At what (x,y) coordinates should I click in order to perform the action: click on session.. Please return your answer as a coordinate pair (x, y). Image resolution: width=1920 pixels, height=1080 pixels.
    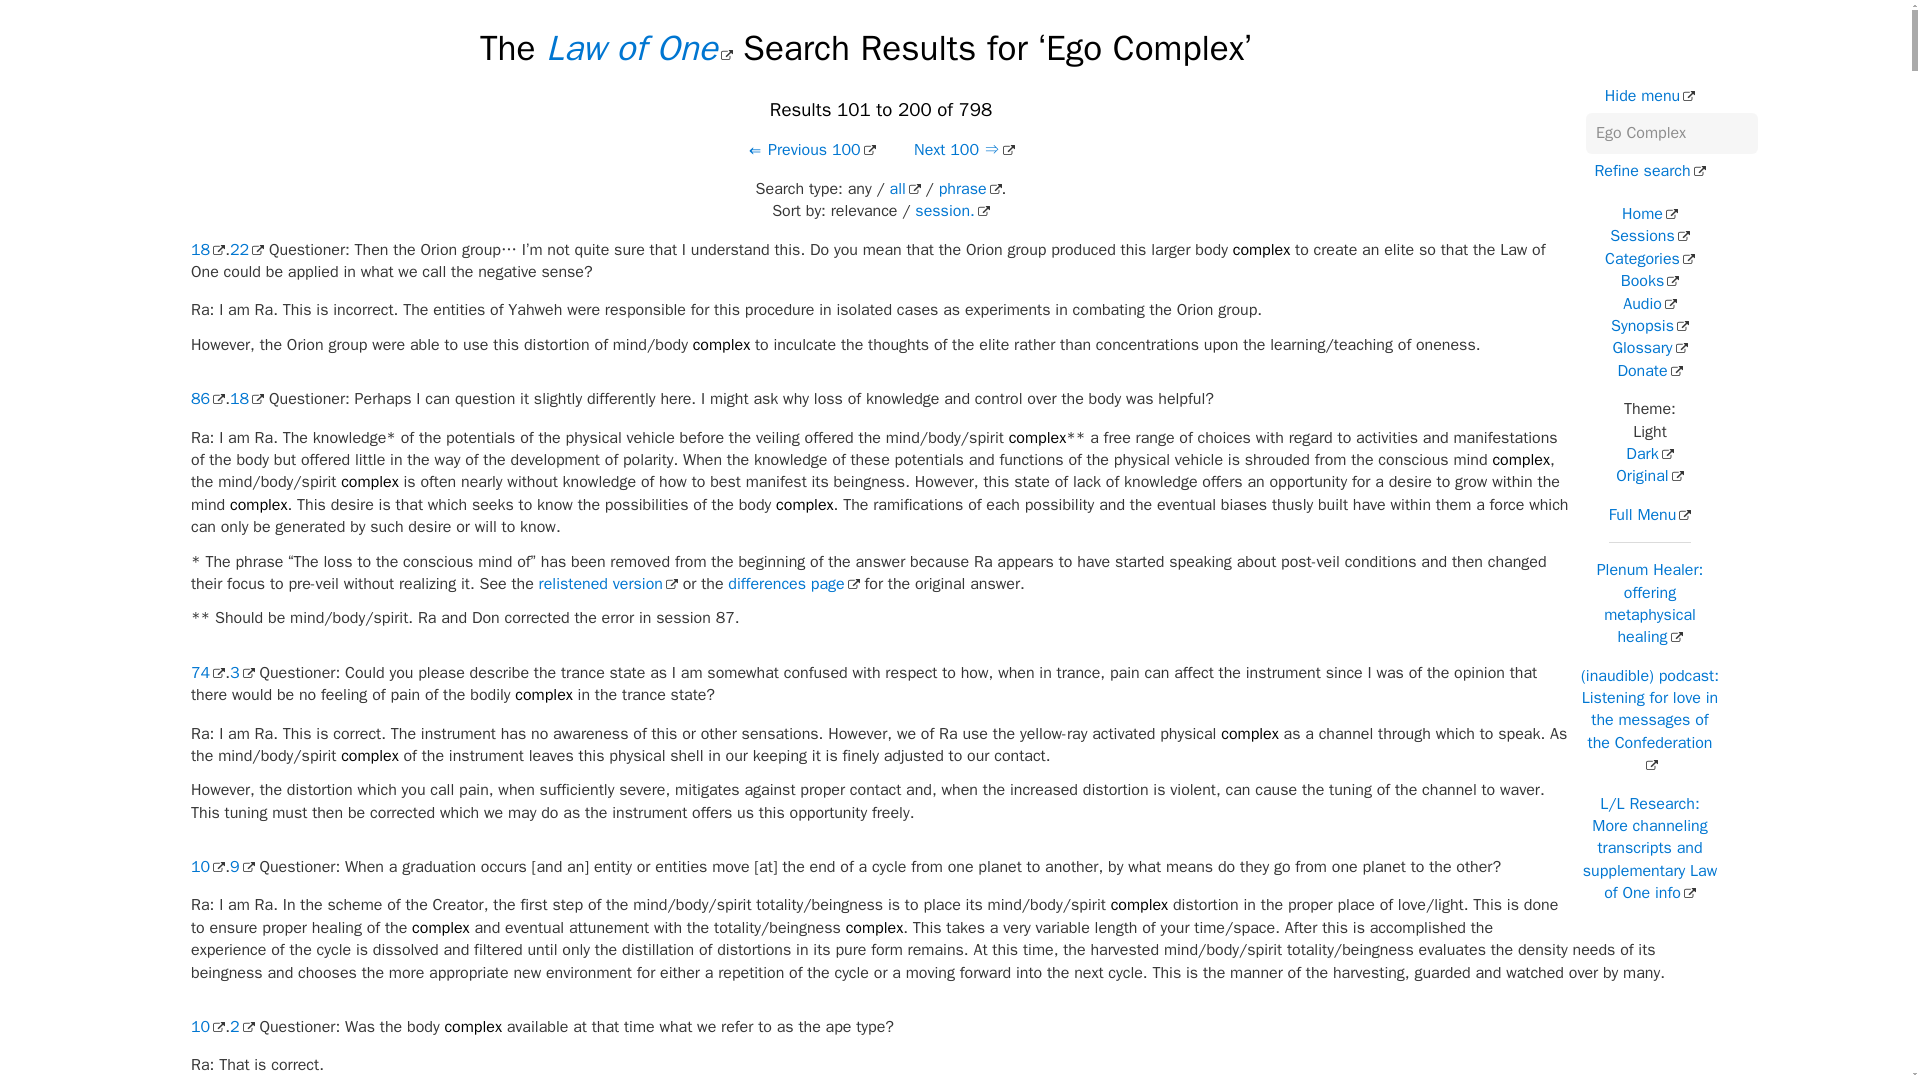
    Looking at the image, I should click on (952, 210).